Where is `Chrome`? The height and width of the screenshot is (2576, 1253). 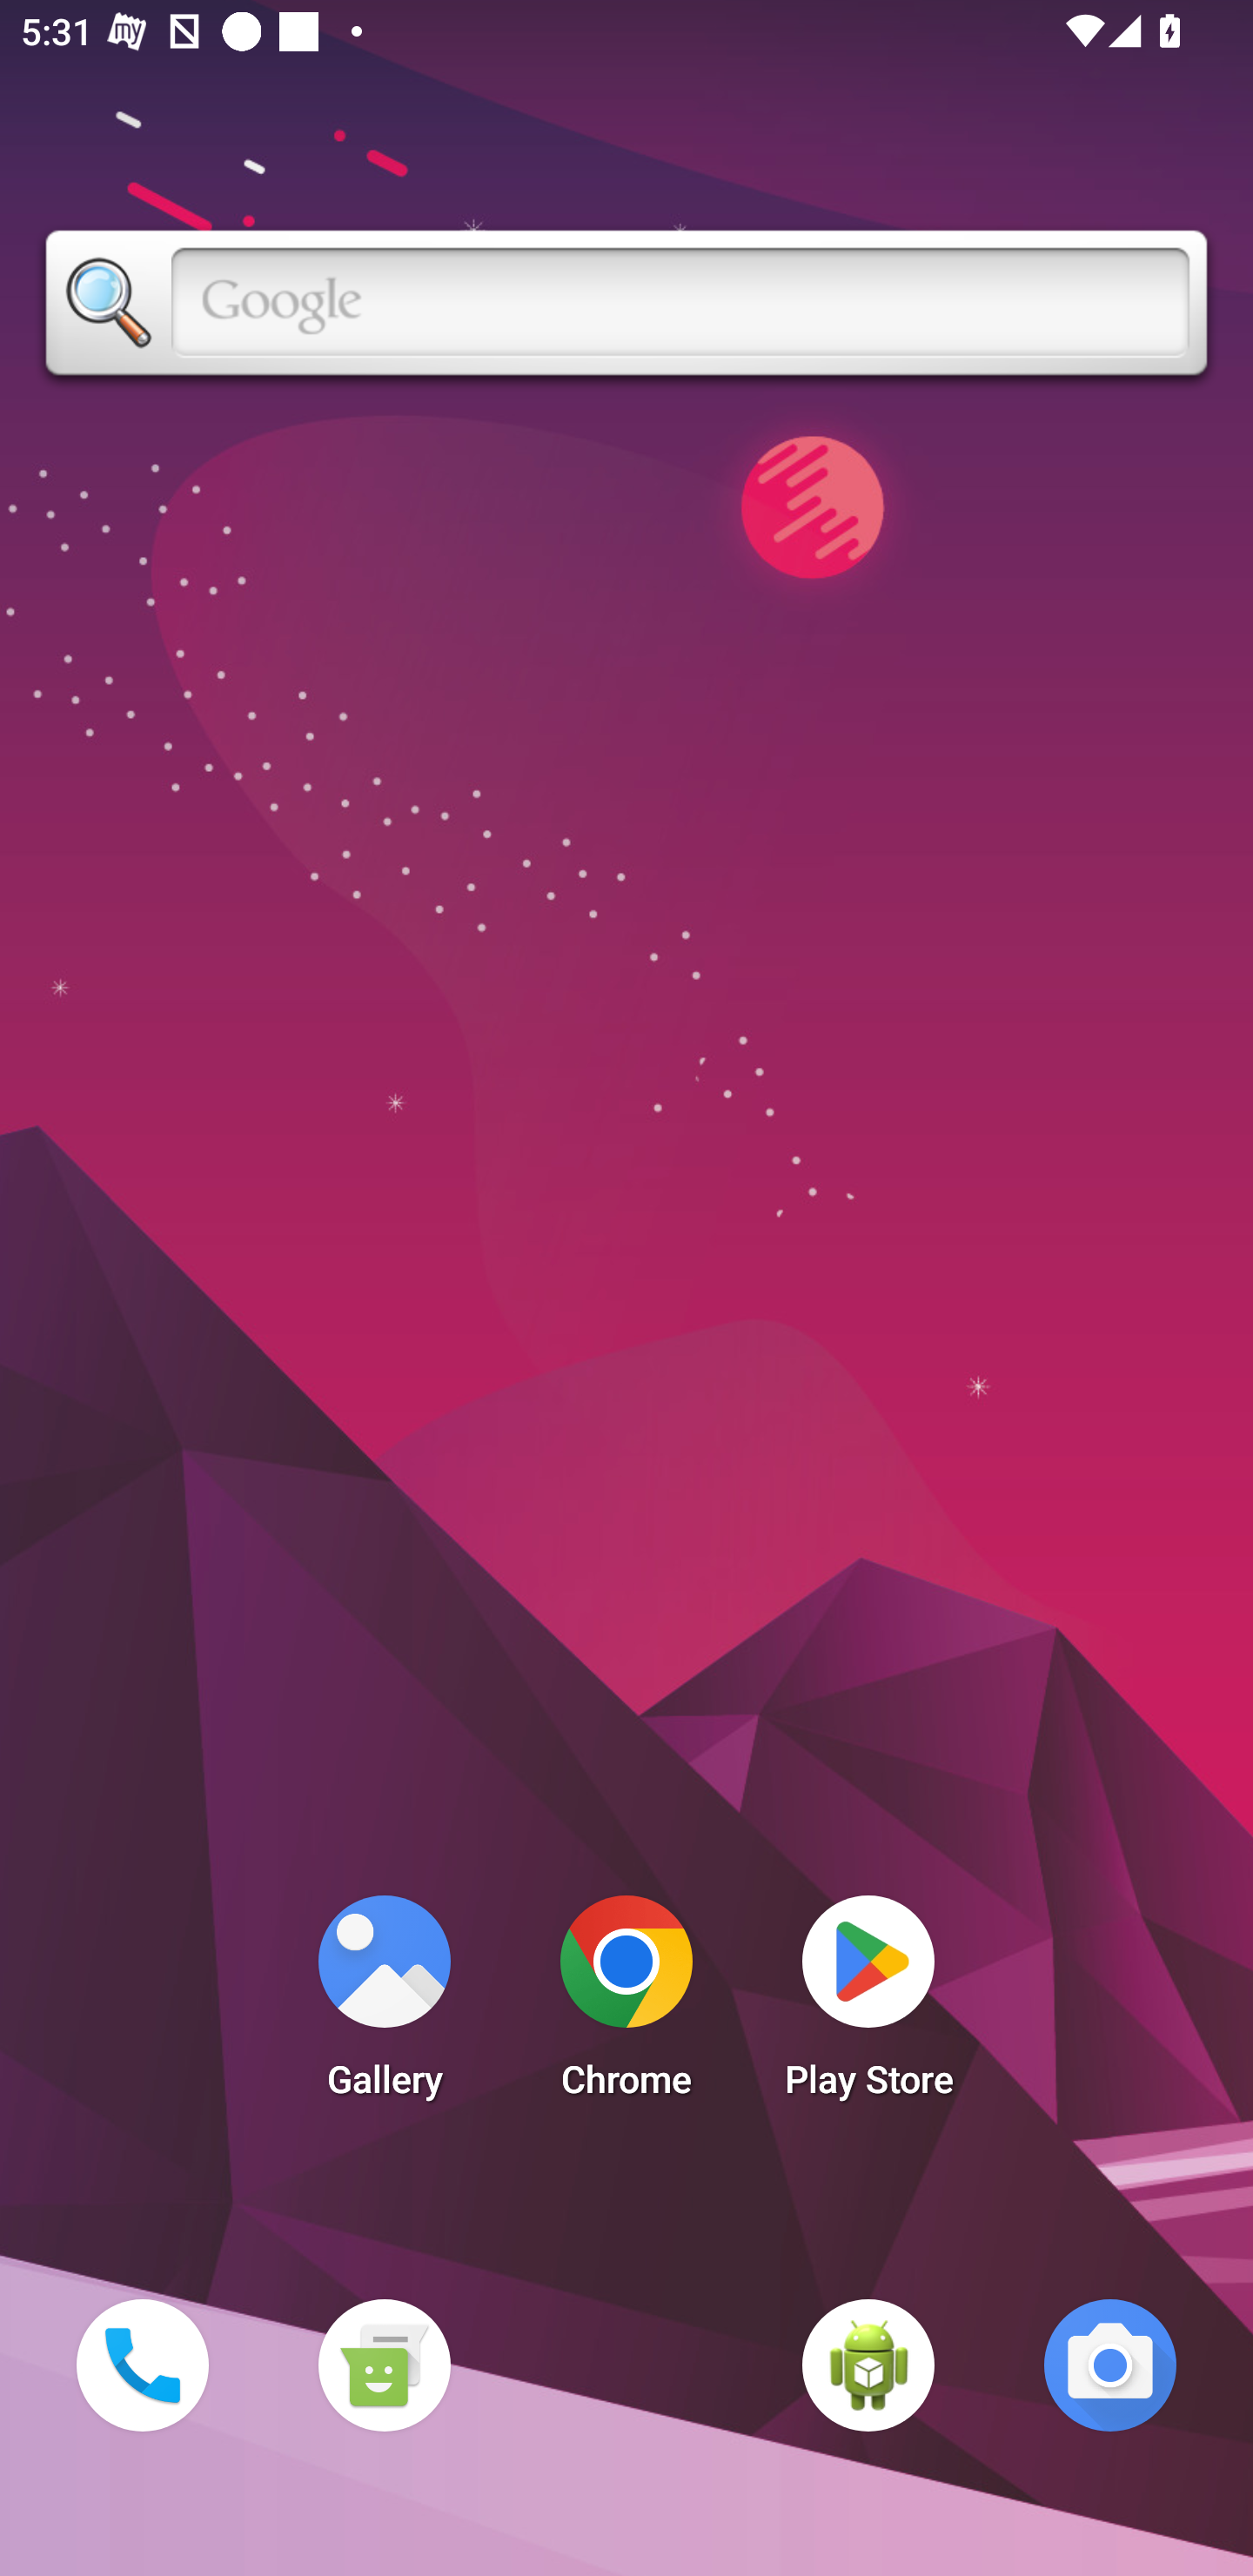 Chrome is located at coordinates (626, 2005).